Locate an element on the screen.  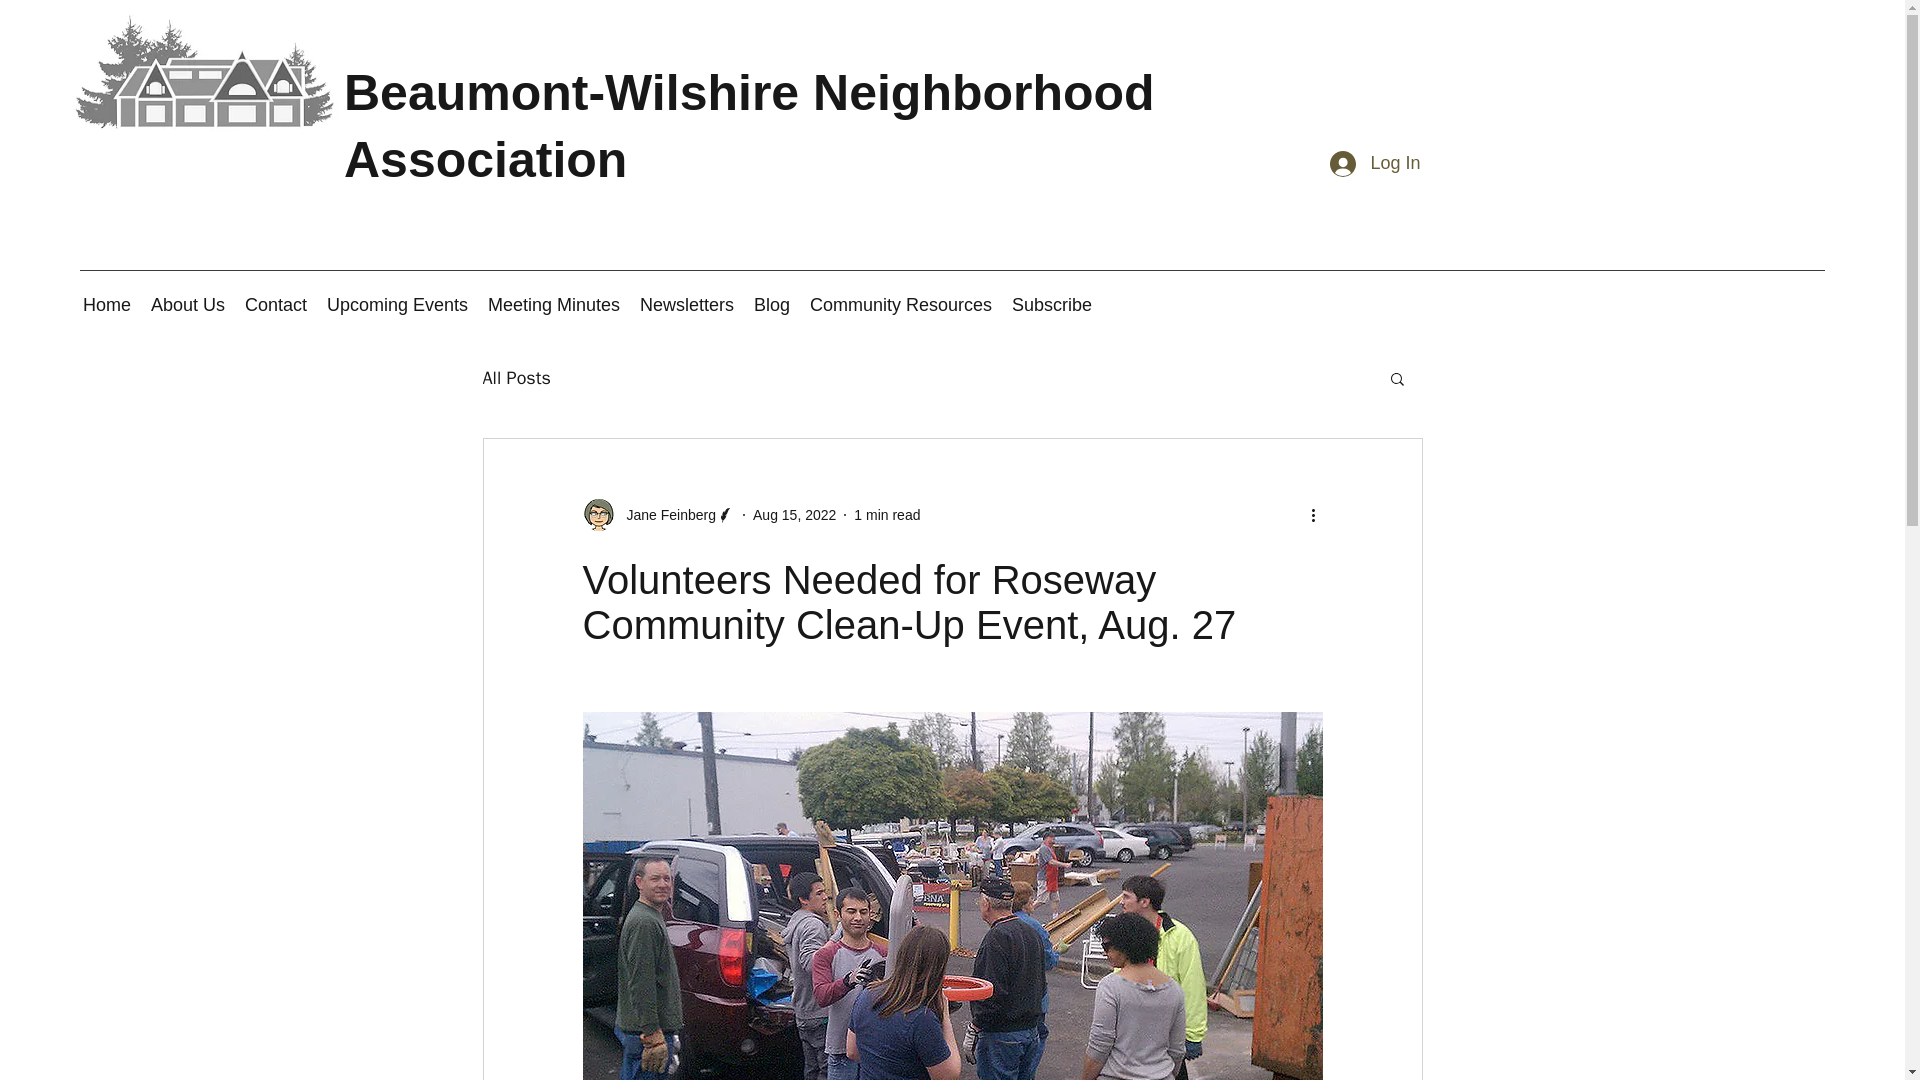
Upcoming Events is located at coordinates (397, 305).